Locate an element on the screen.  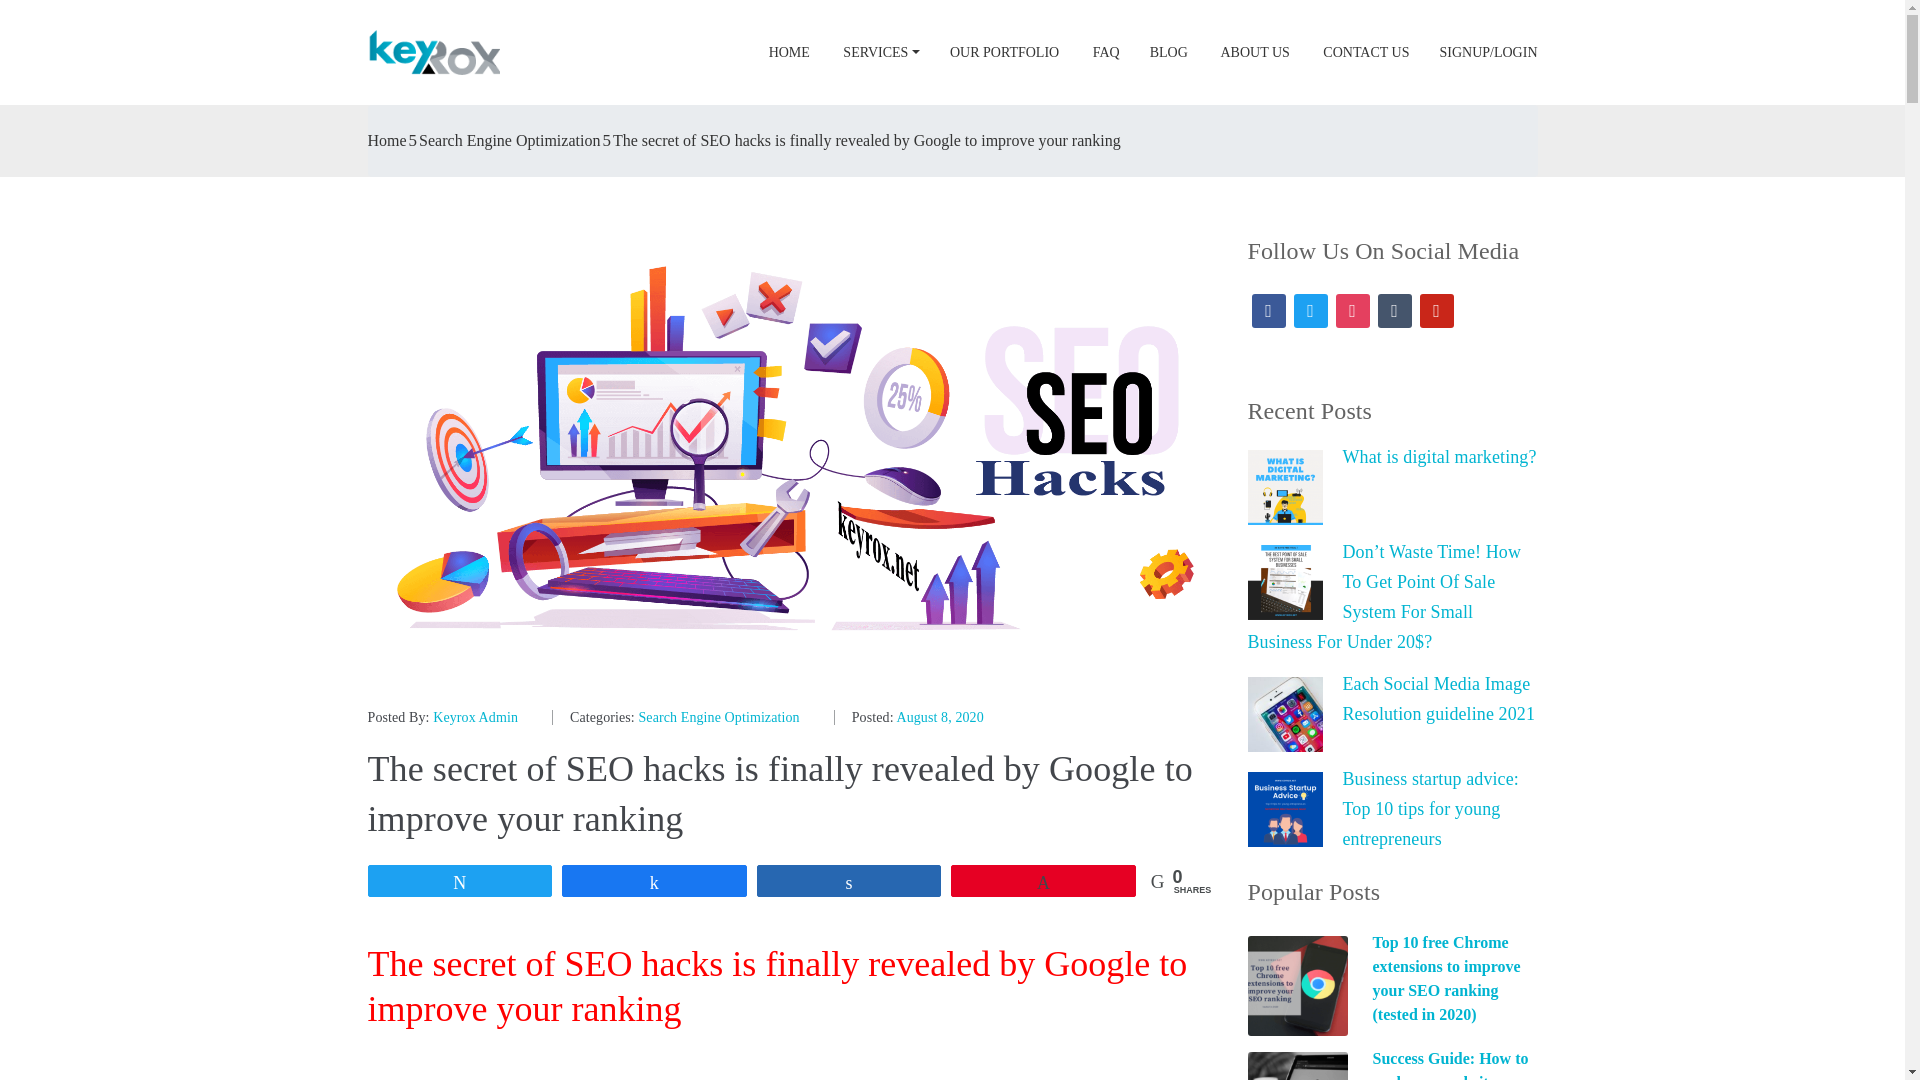
Advertisement is located at coordinates (792, 1072).